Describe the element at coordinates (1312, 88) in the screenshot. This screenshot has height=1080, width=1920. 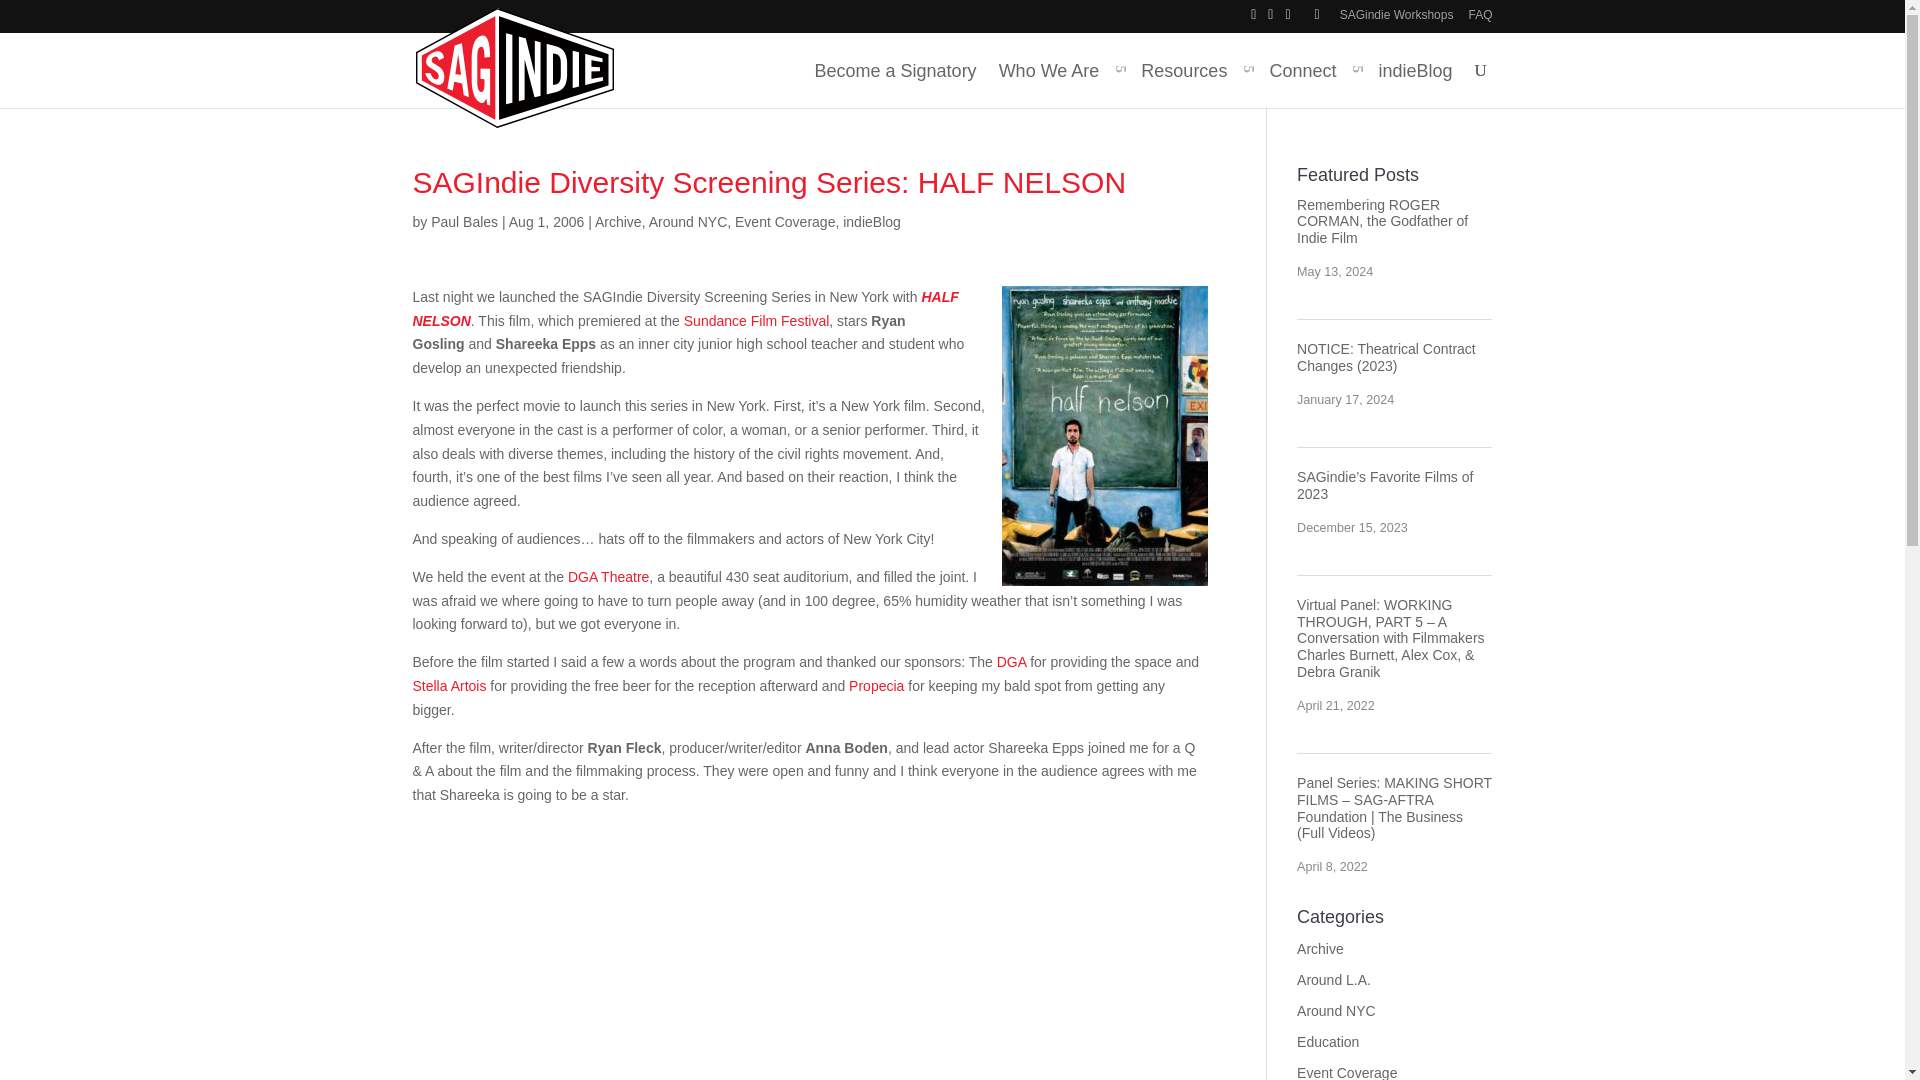
I see `Connect` at that location.